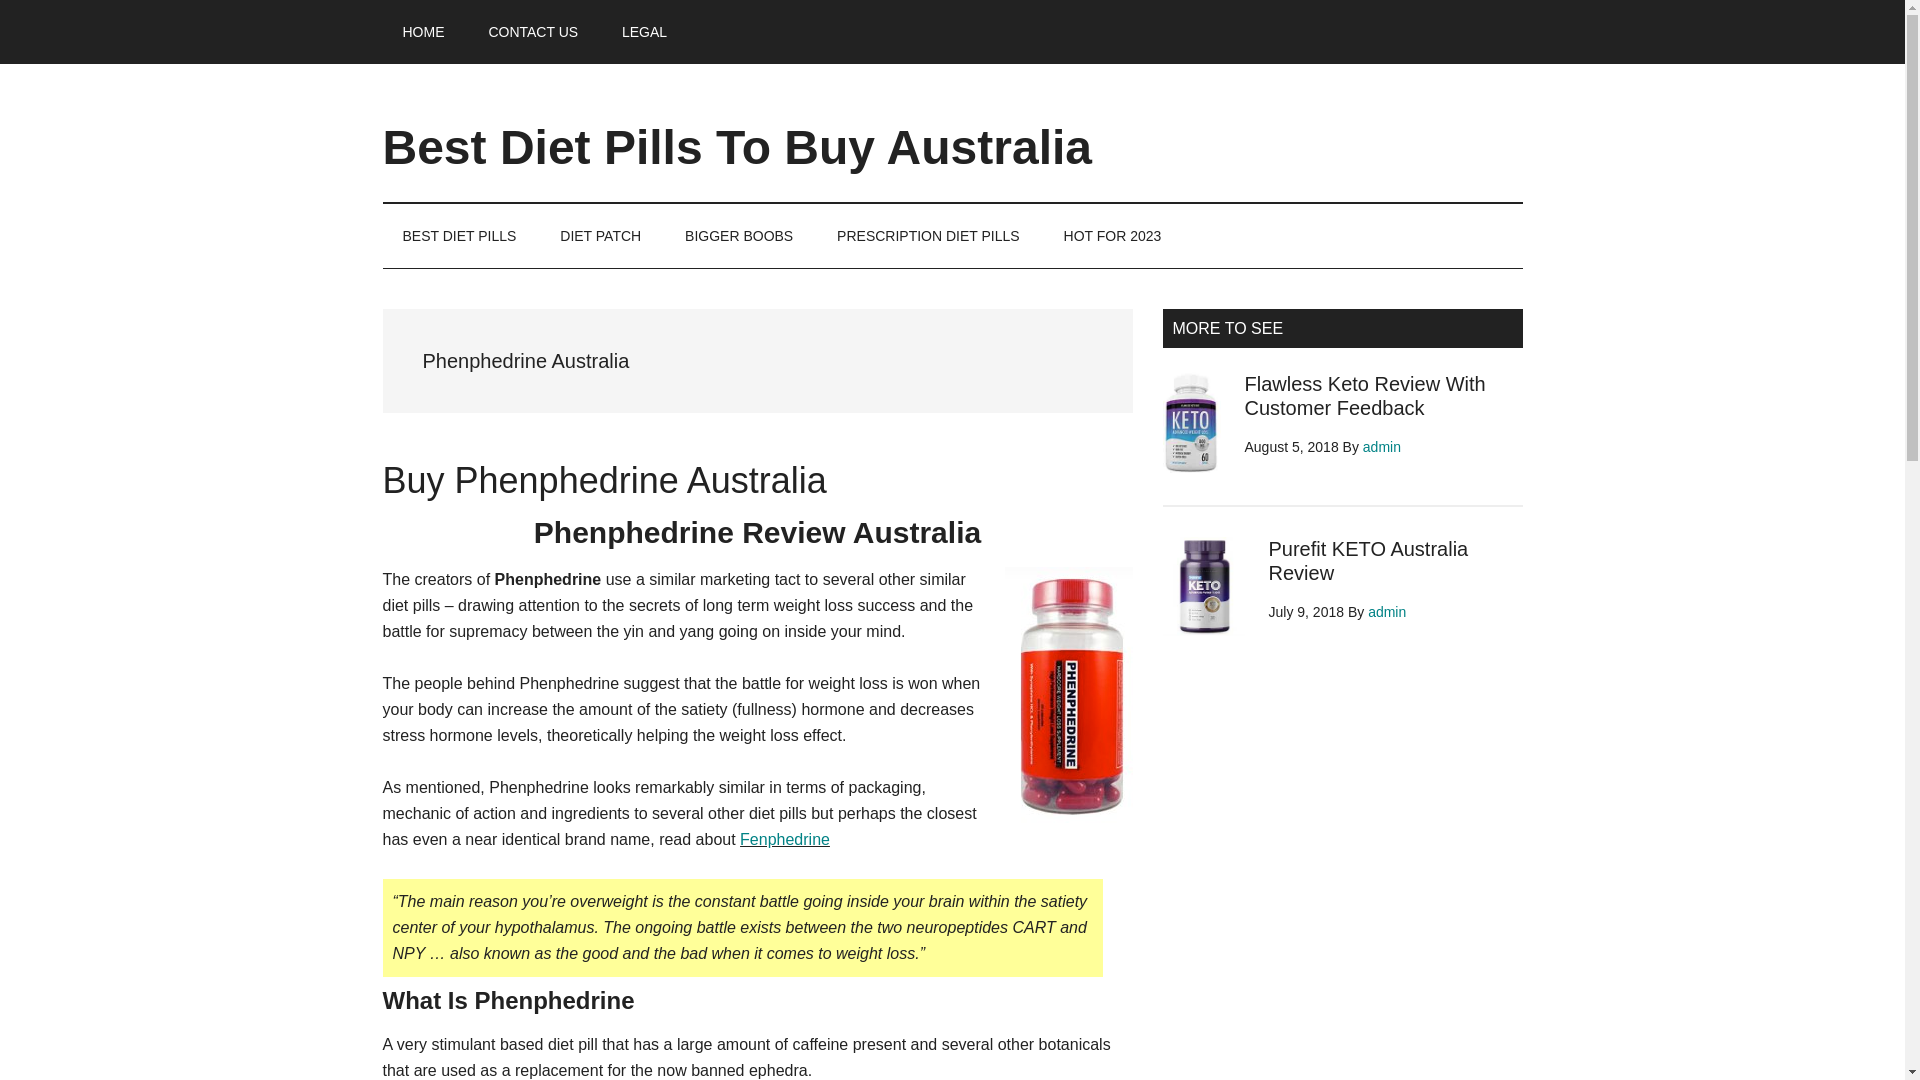 Image resolution: width=1920 pixels, height=1080 pixels. Describe the element at coordinates (644, 32) in the screenshot. I see `LEGAL` at that location.